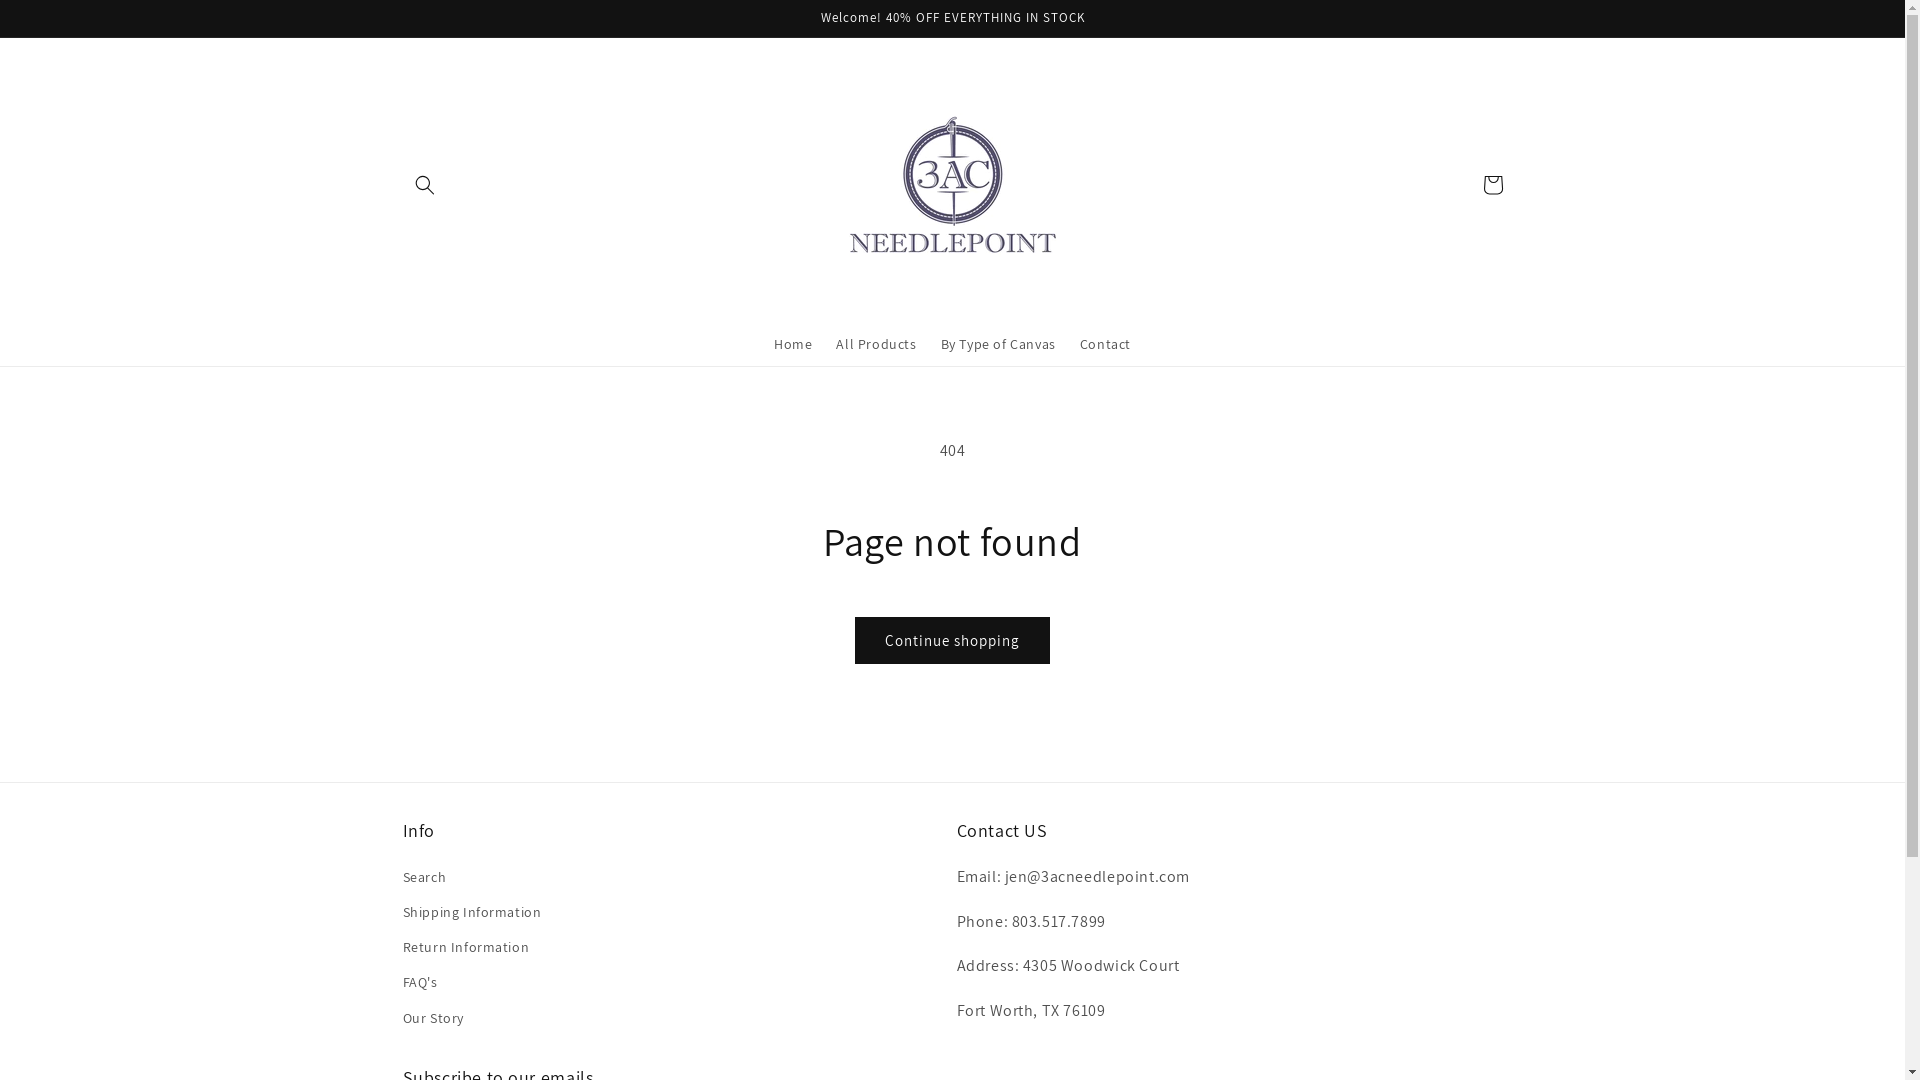 The width and height of the screenshot is (1920, 1080). I want to click on Home, so click(793, 344).